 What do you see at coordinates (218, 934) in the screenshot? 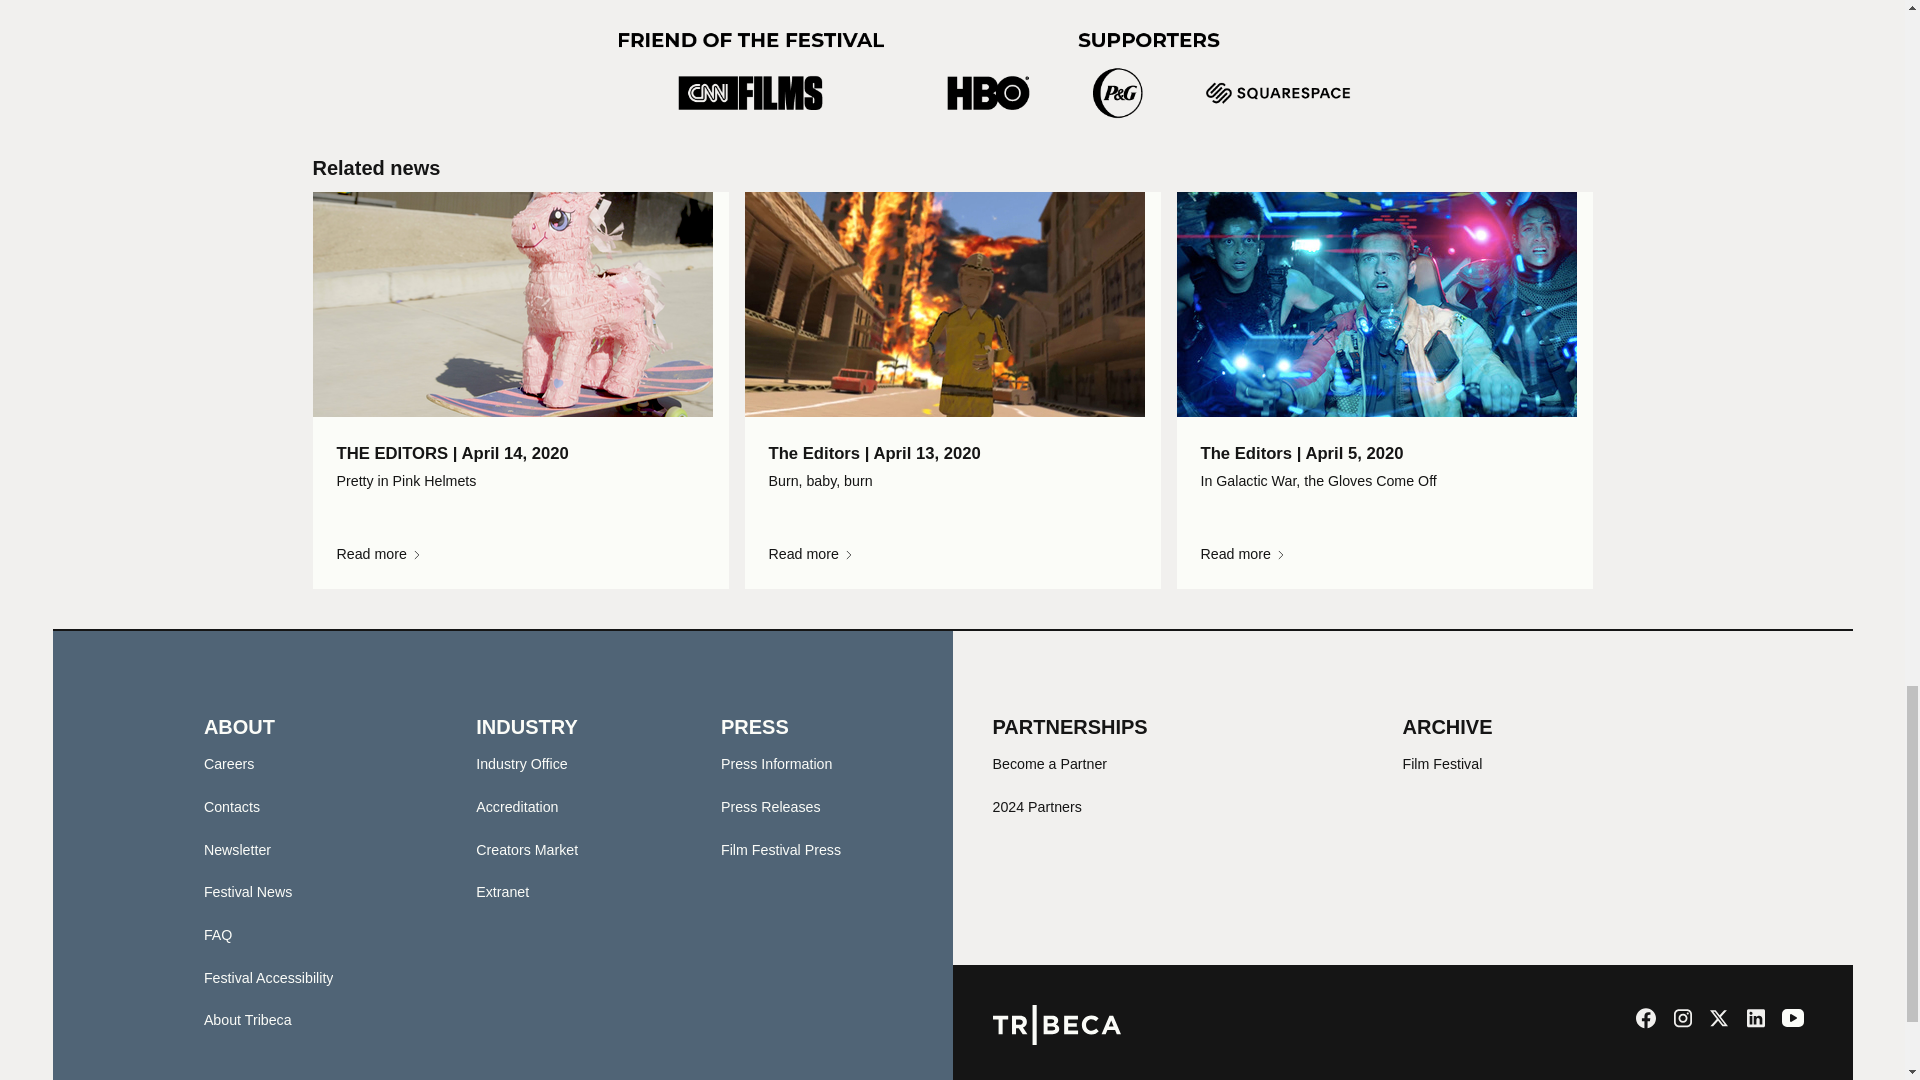
I see `FAQ` at bounding box center [218, 934].